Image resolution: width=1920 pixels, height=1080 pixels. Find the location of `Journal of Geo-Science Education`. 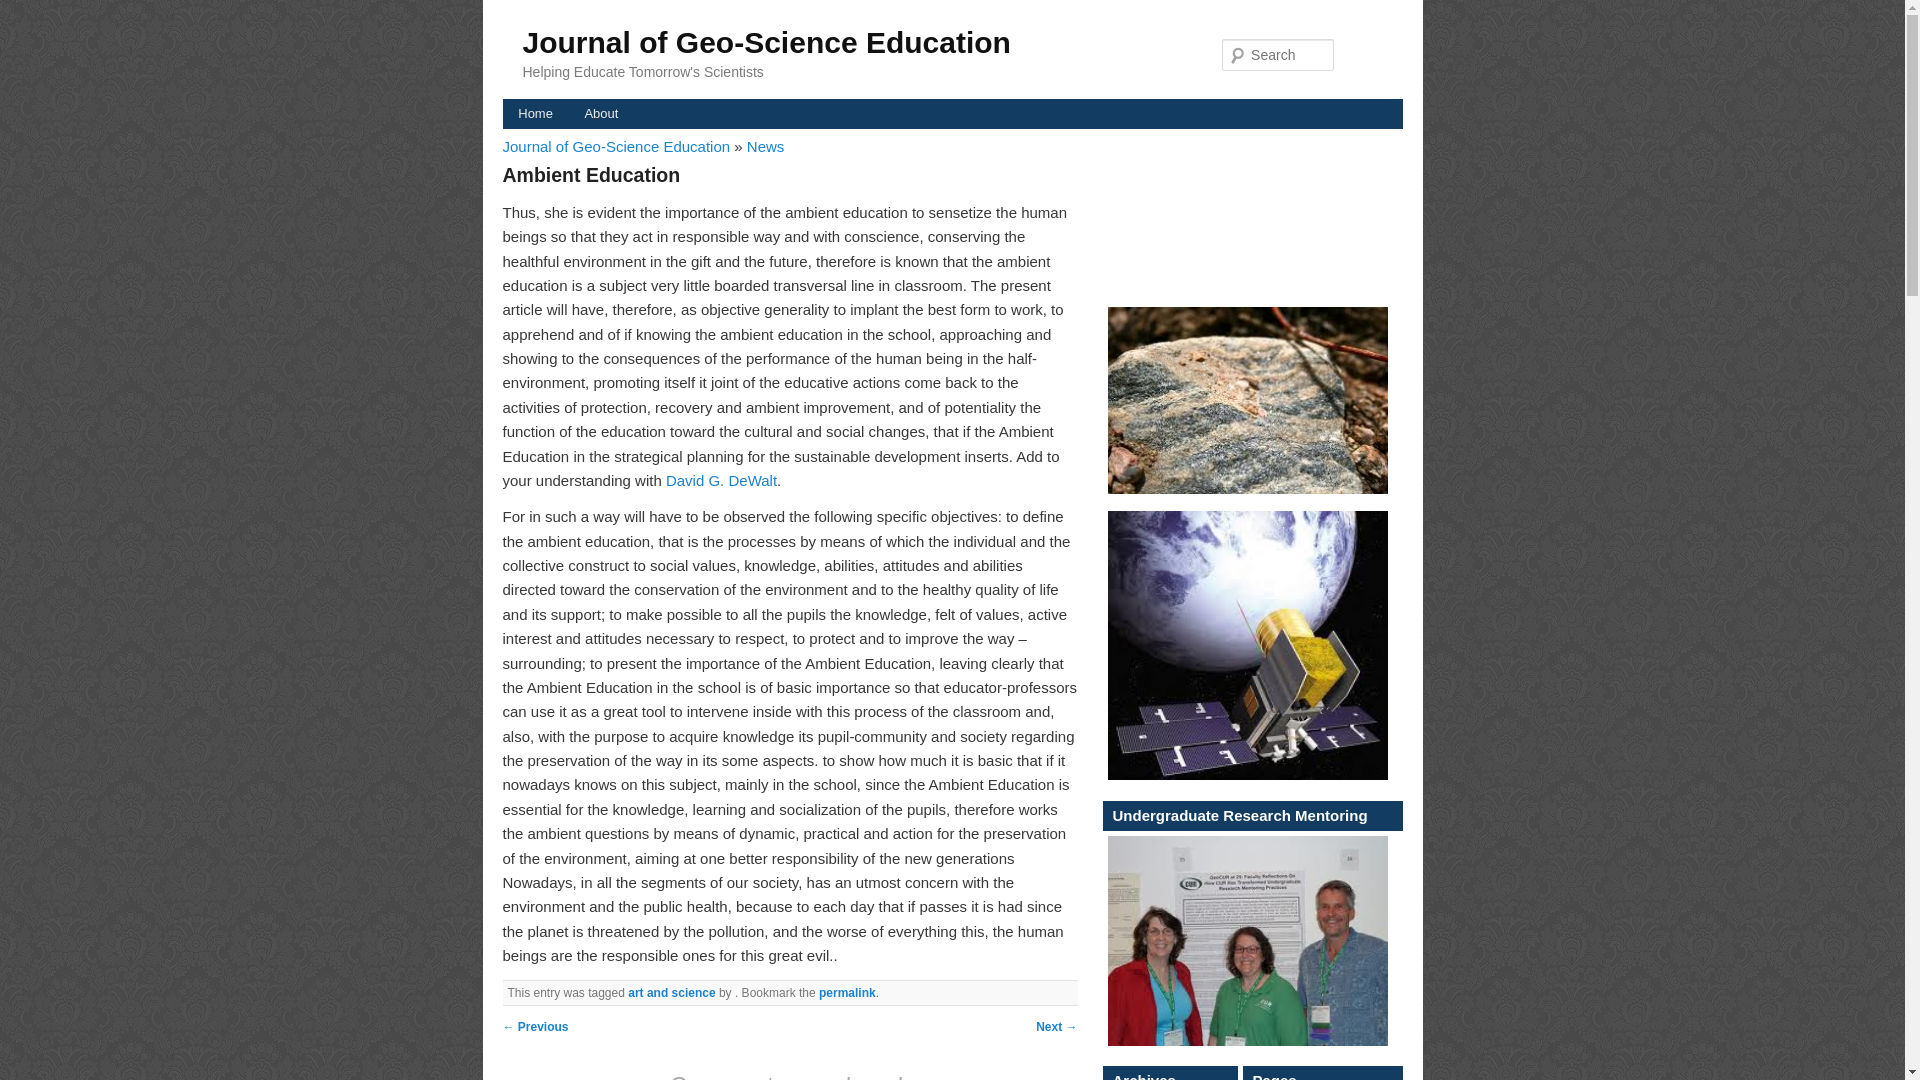

Journal of Geo-Science Education is located at coordinates (766, 42).